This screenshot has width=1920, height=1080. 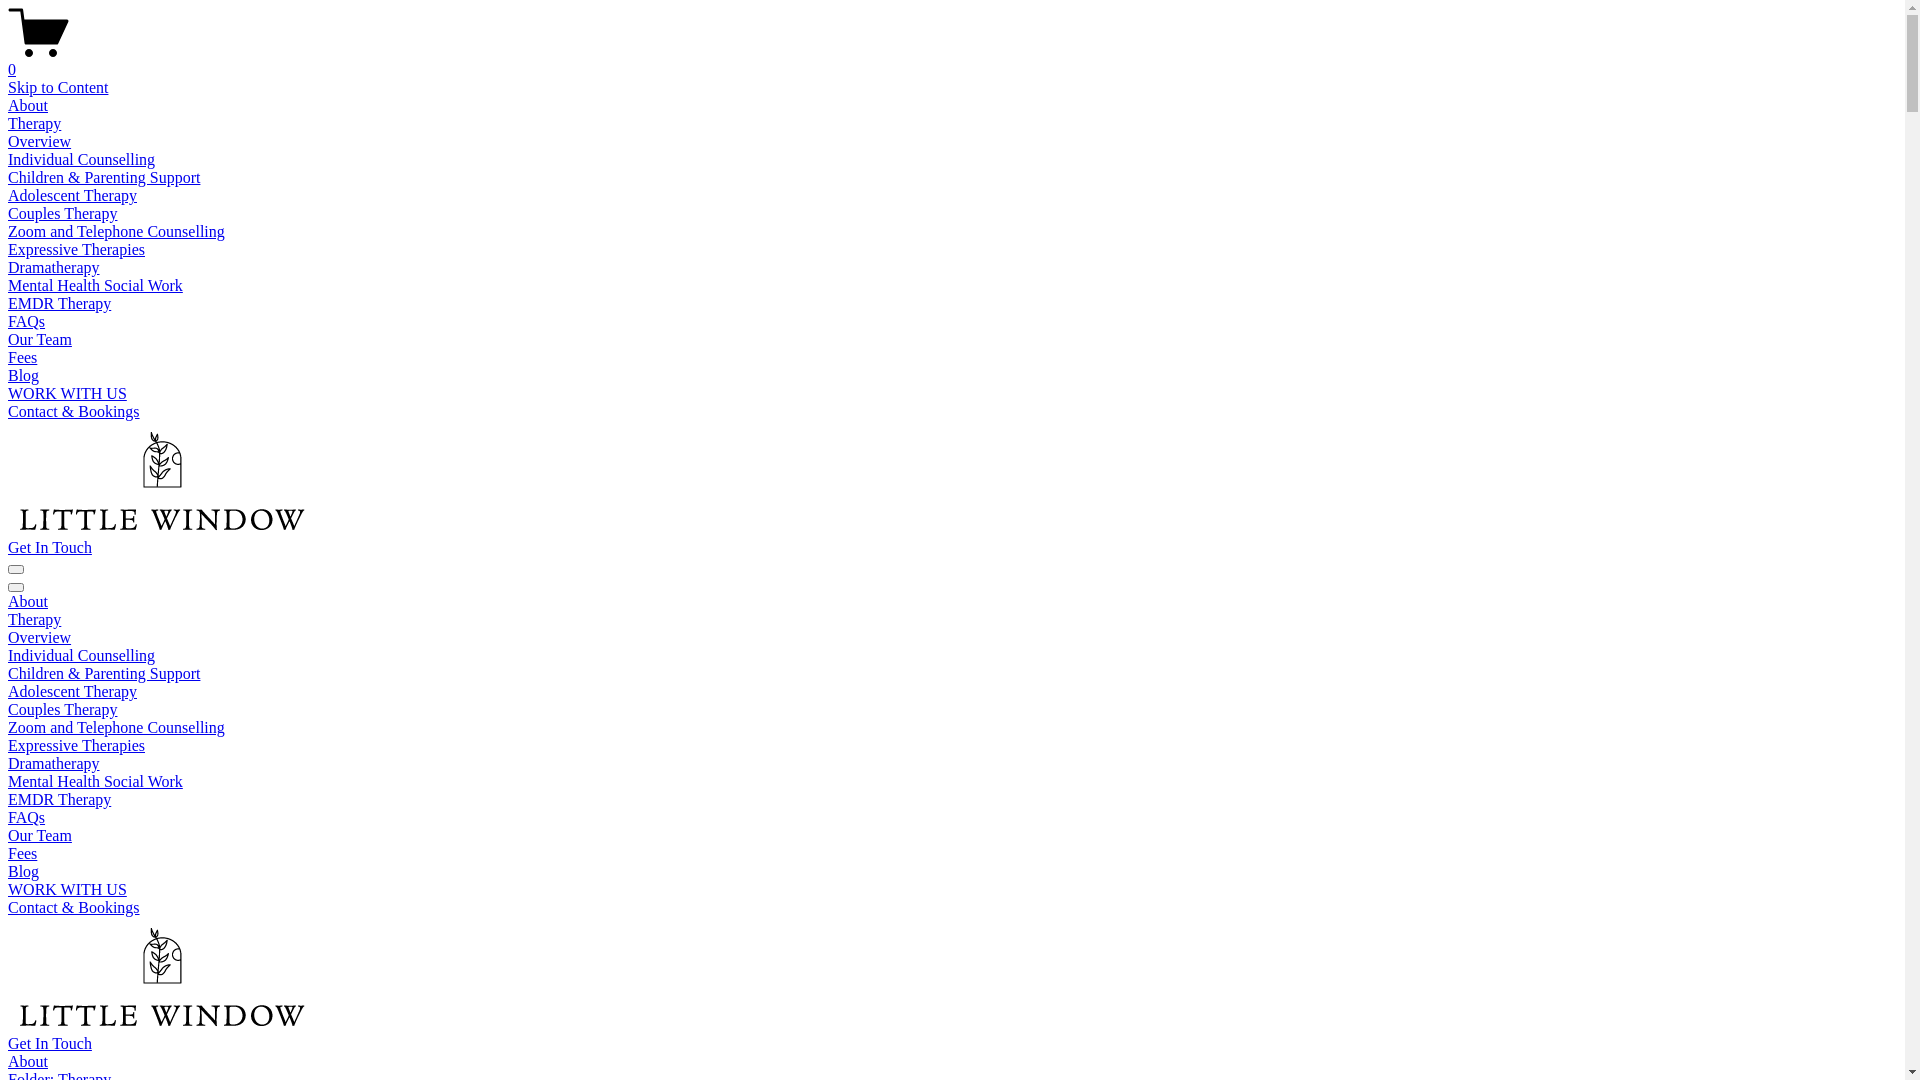 What do you see at coordinates (54, 268) in the screenshot?
I see `Dramatherapy` at bounding box center [54, 268].